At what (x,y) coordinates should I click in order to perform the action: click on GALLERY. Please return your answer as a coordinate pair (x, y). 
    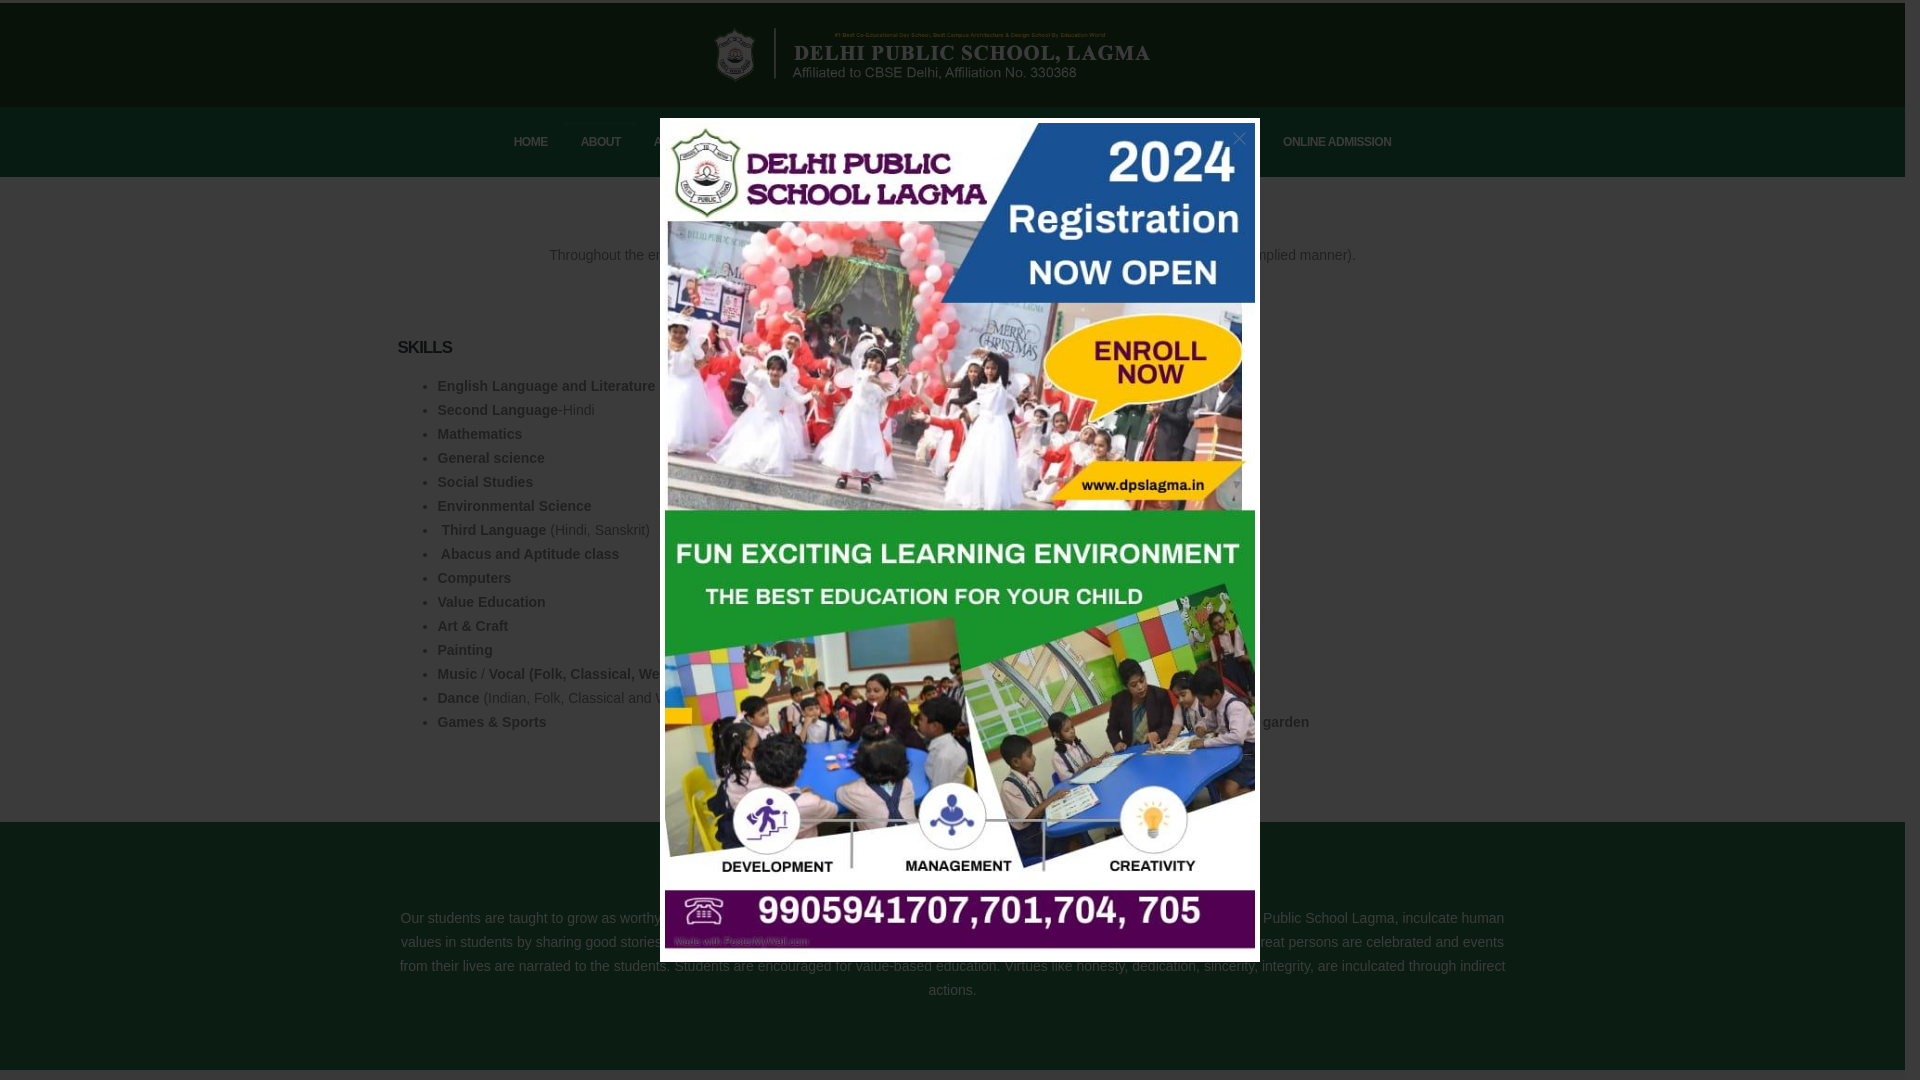
    Looking at the image, I should click on (1000, 142).